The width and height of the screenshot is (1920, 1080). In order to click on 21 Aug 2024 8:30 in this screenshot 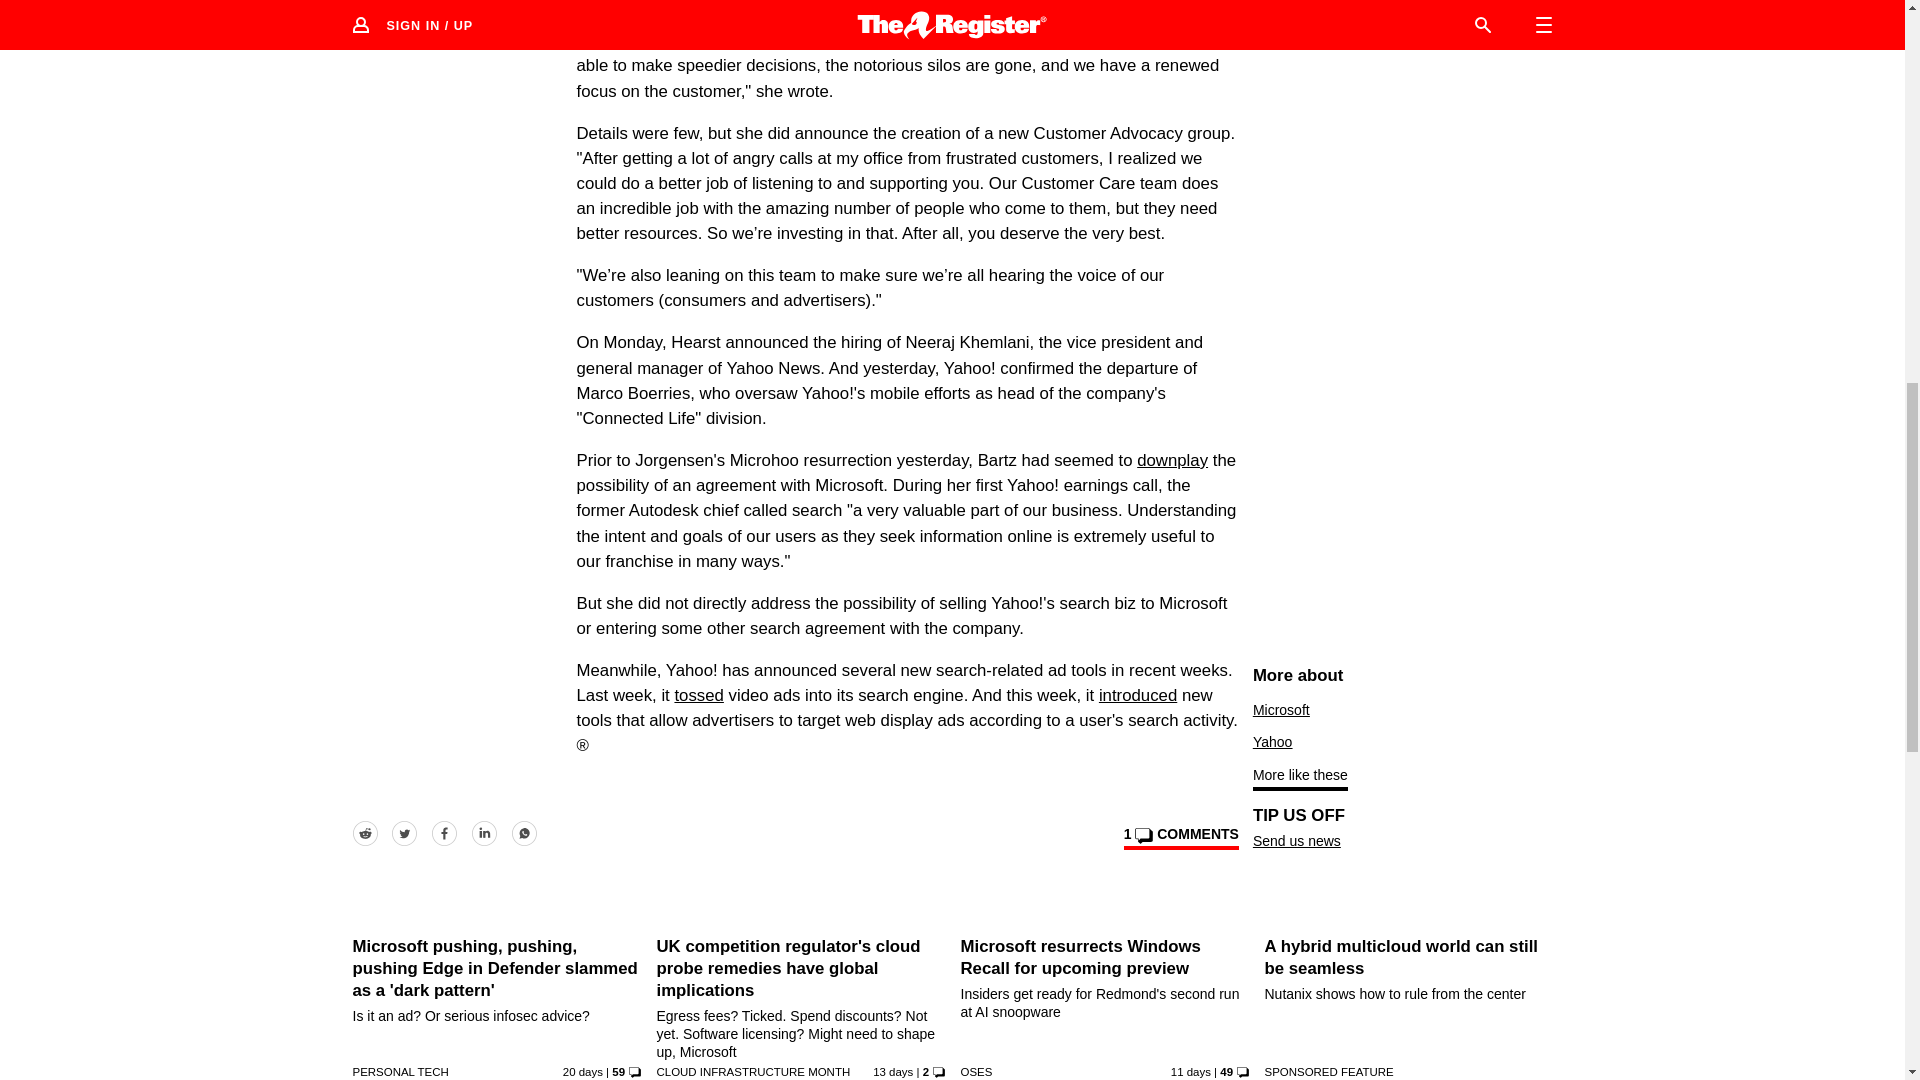, I will do `click(893, 1071)`.